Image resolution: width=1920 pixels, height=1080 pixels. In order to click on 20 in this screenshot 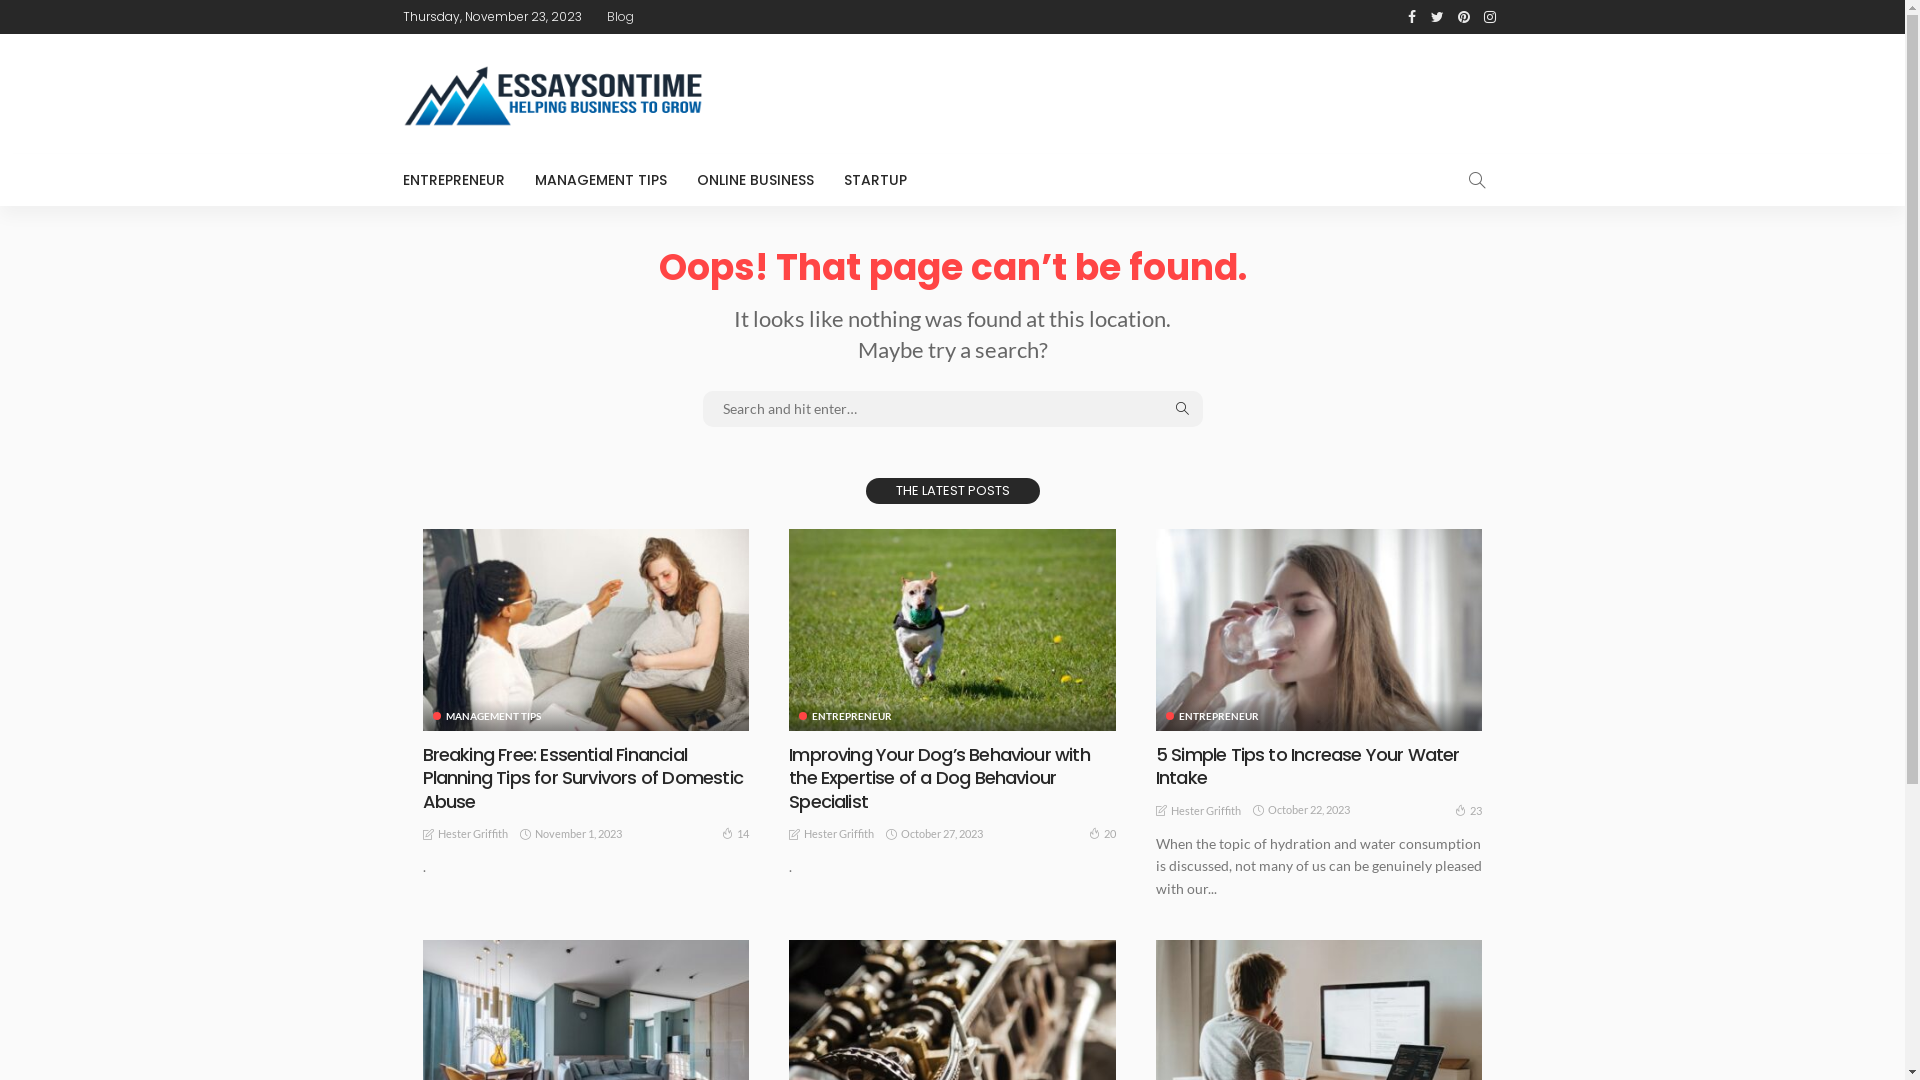, I will do `click(1102, 834)`.